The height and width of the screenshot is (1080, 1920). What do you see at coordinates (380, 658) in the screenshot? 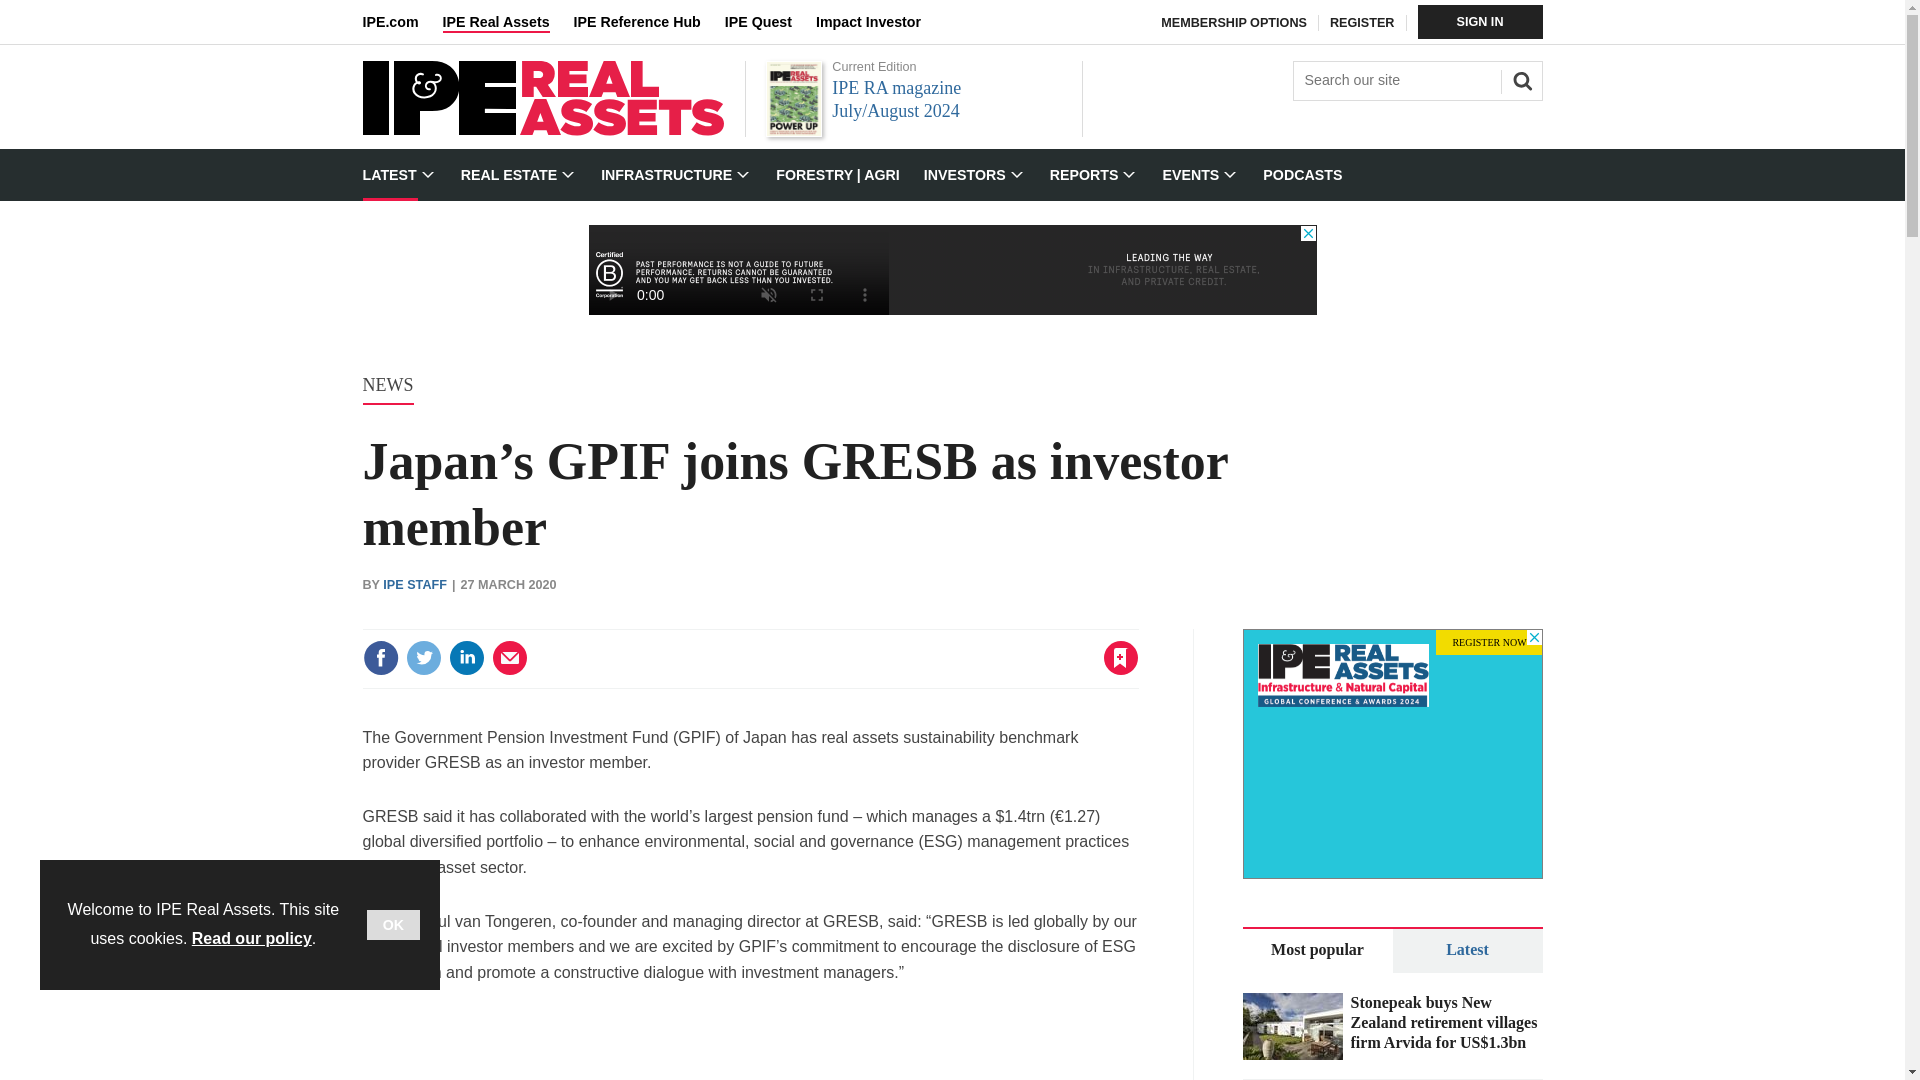
I see `Share this on Facebook` at bounding box center [380, 658].